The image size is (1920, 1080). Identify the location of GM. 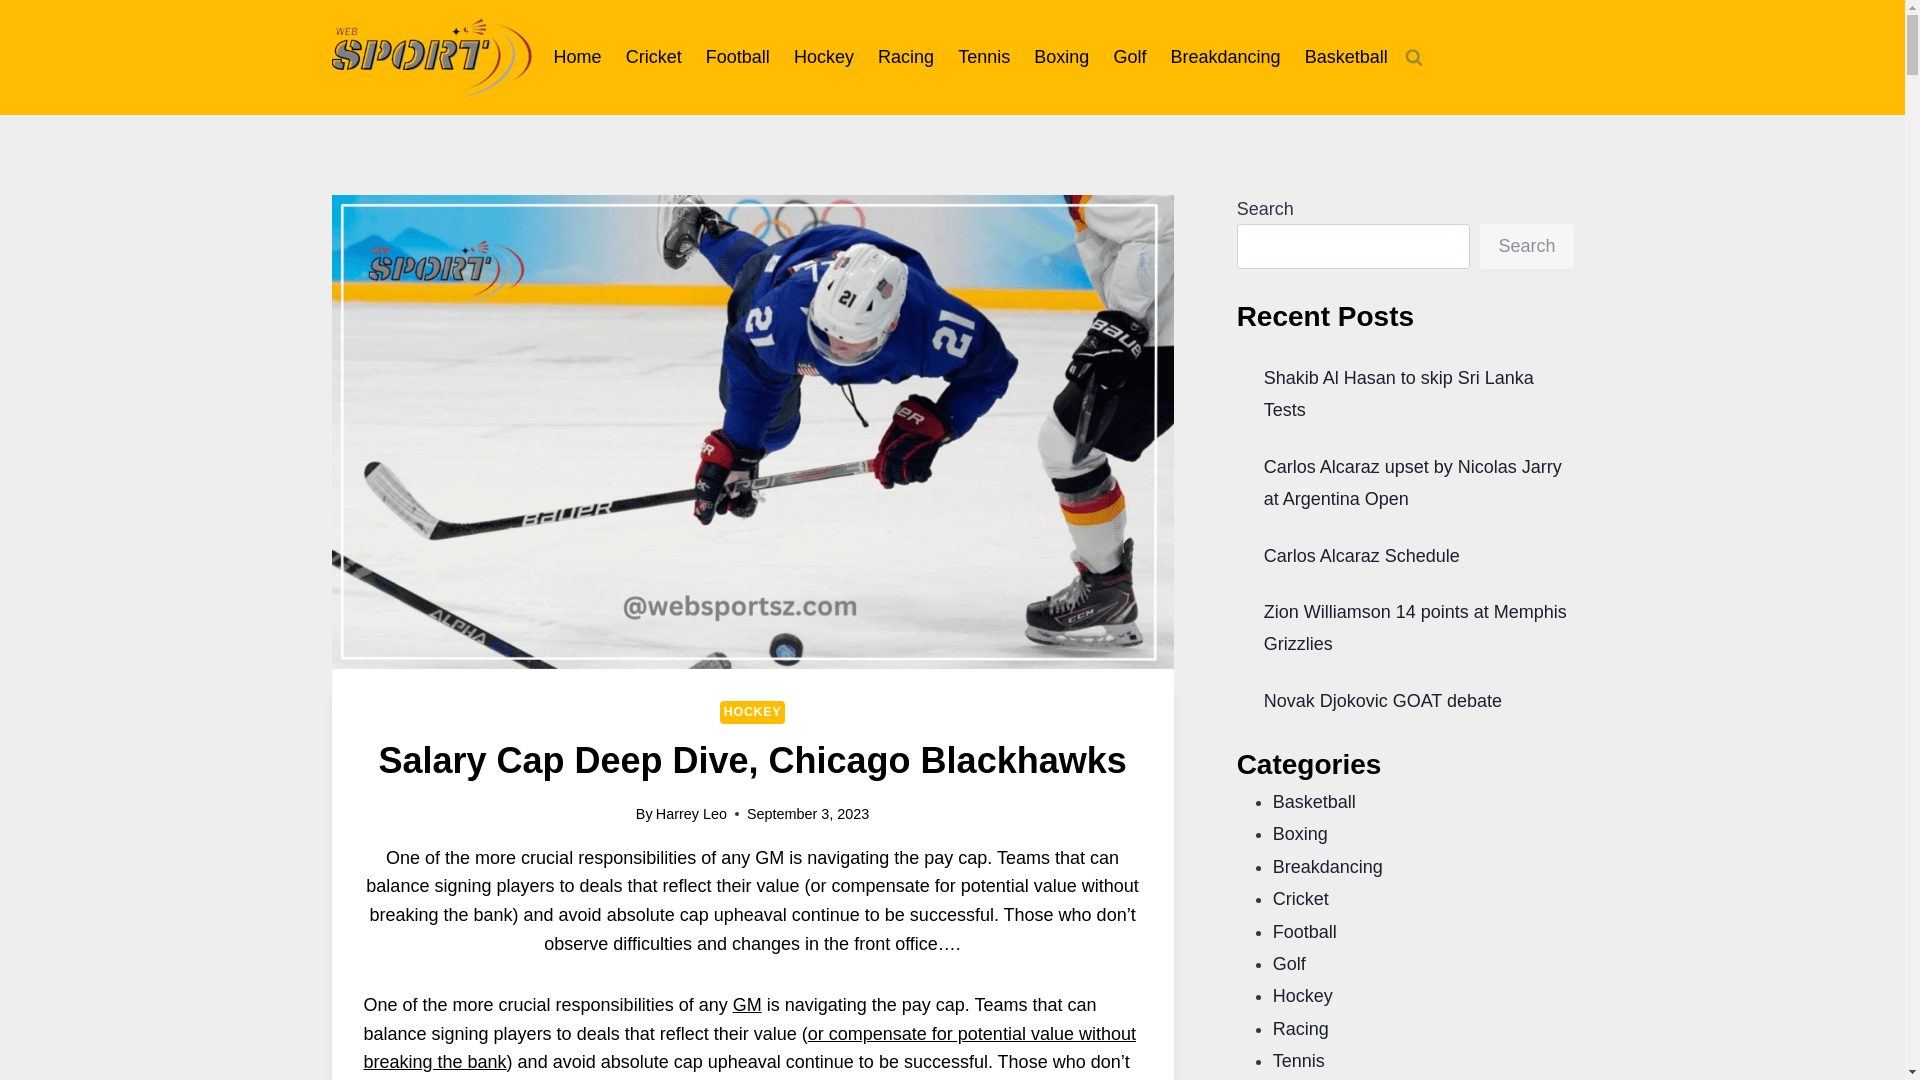
(748, 1004).